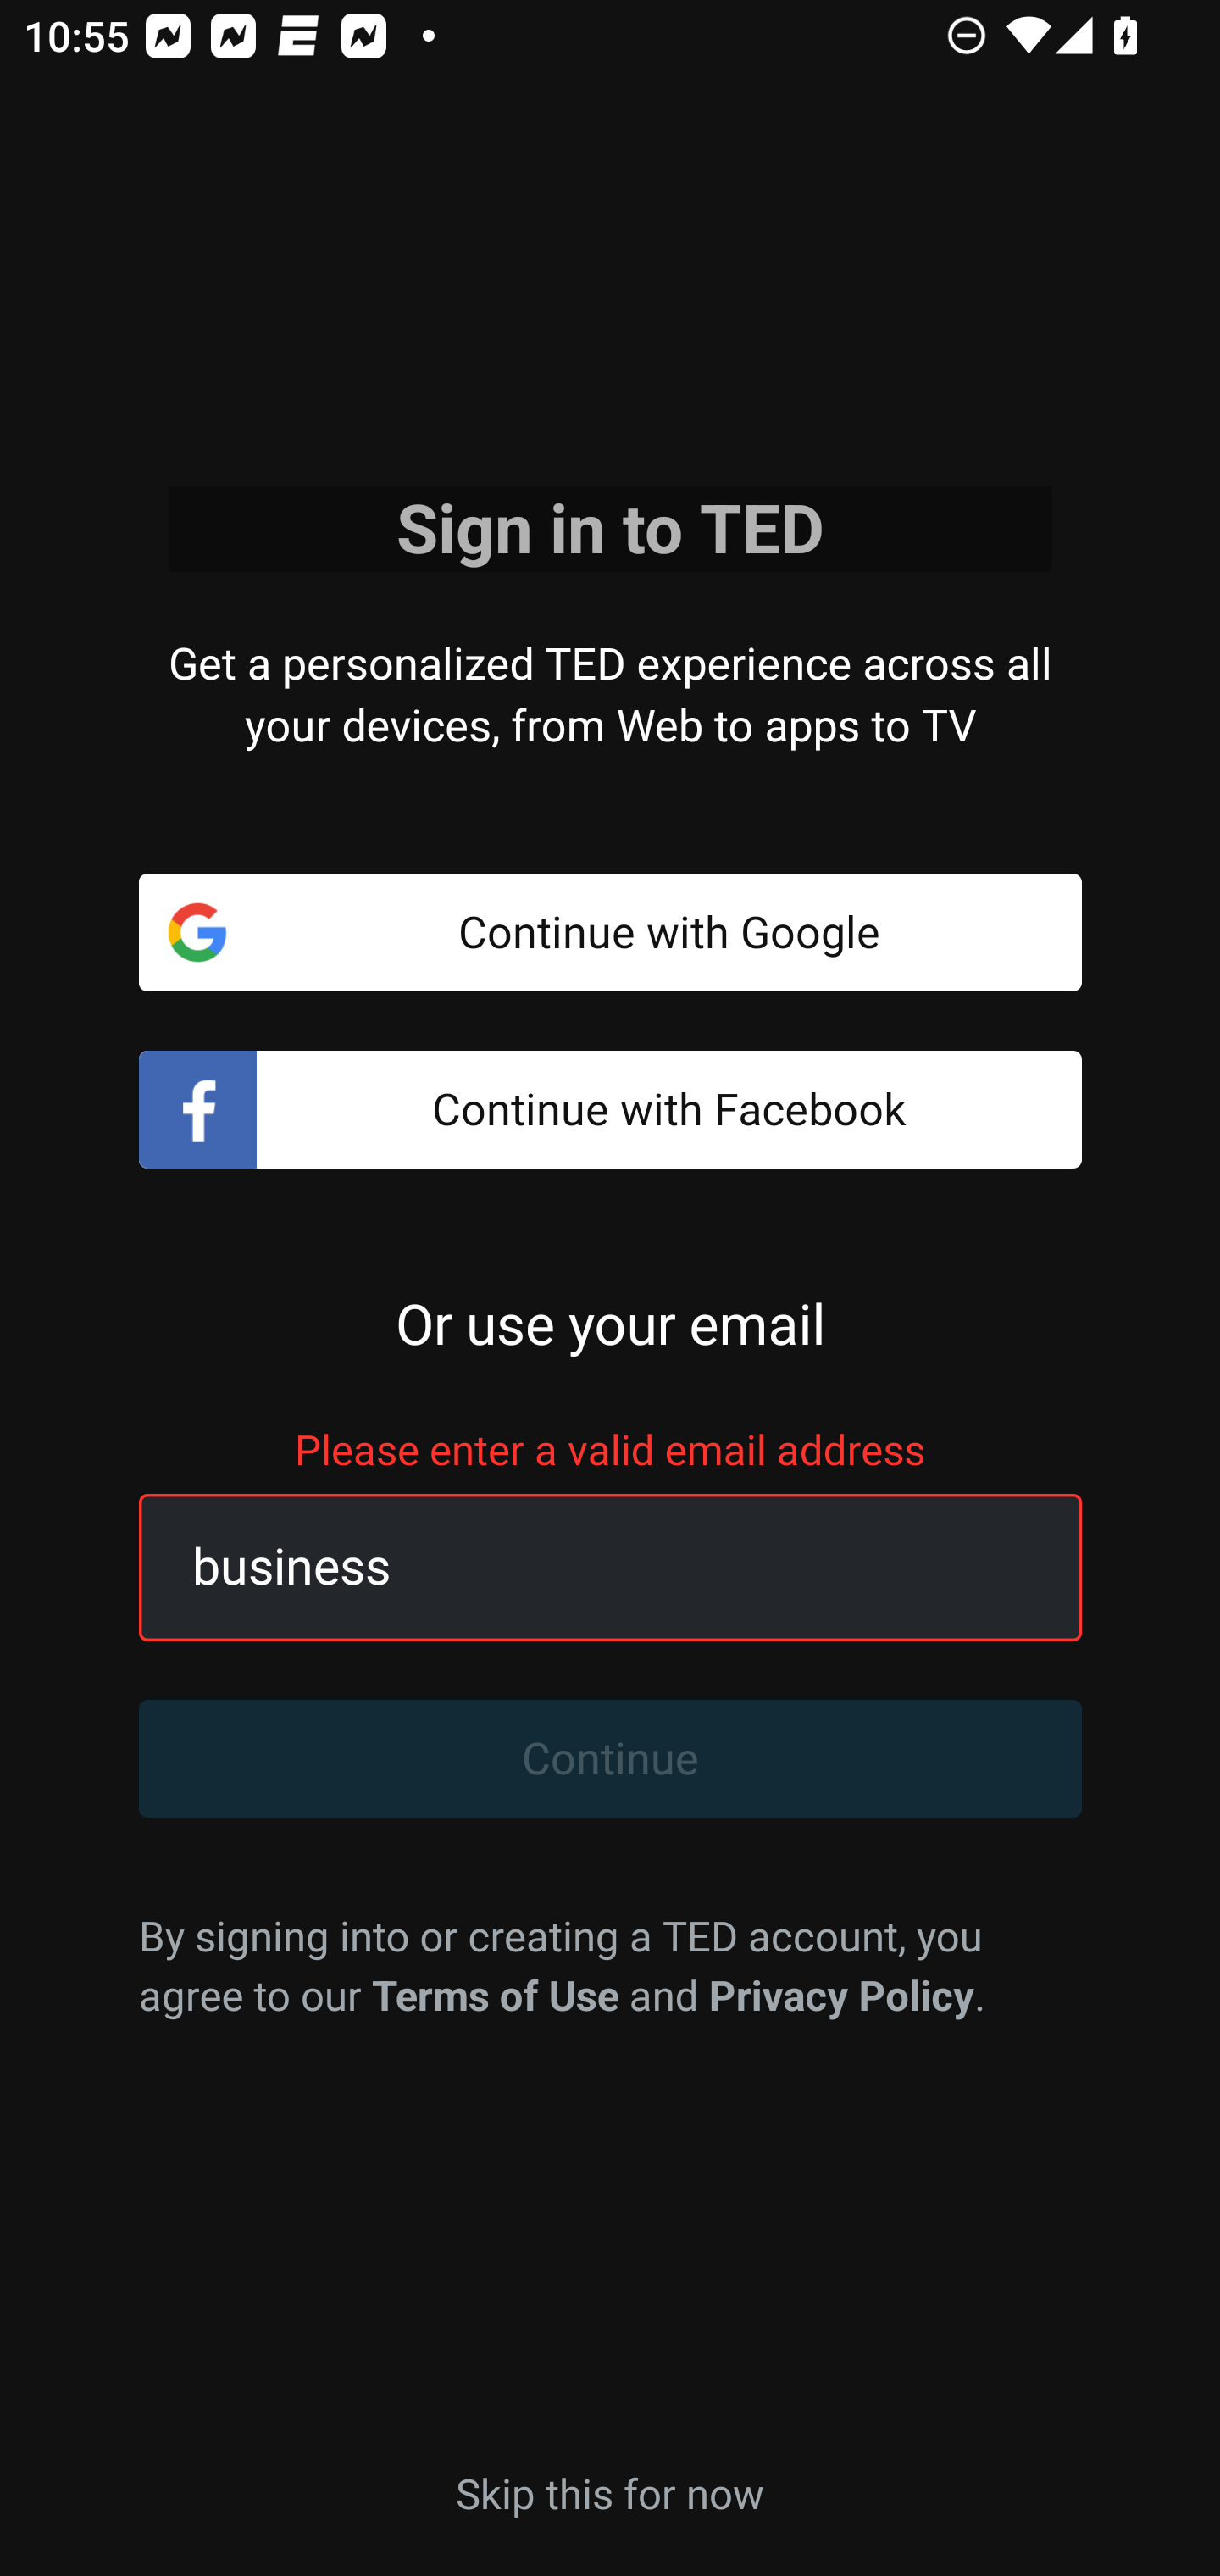  Describe the element at coordinates (610, 1759) in the screenshot. I see `Continue` at that location.